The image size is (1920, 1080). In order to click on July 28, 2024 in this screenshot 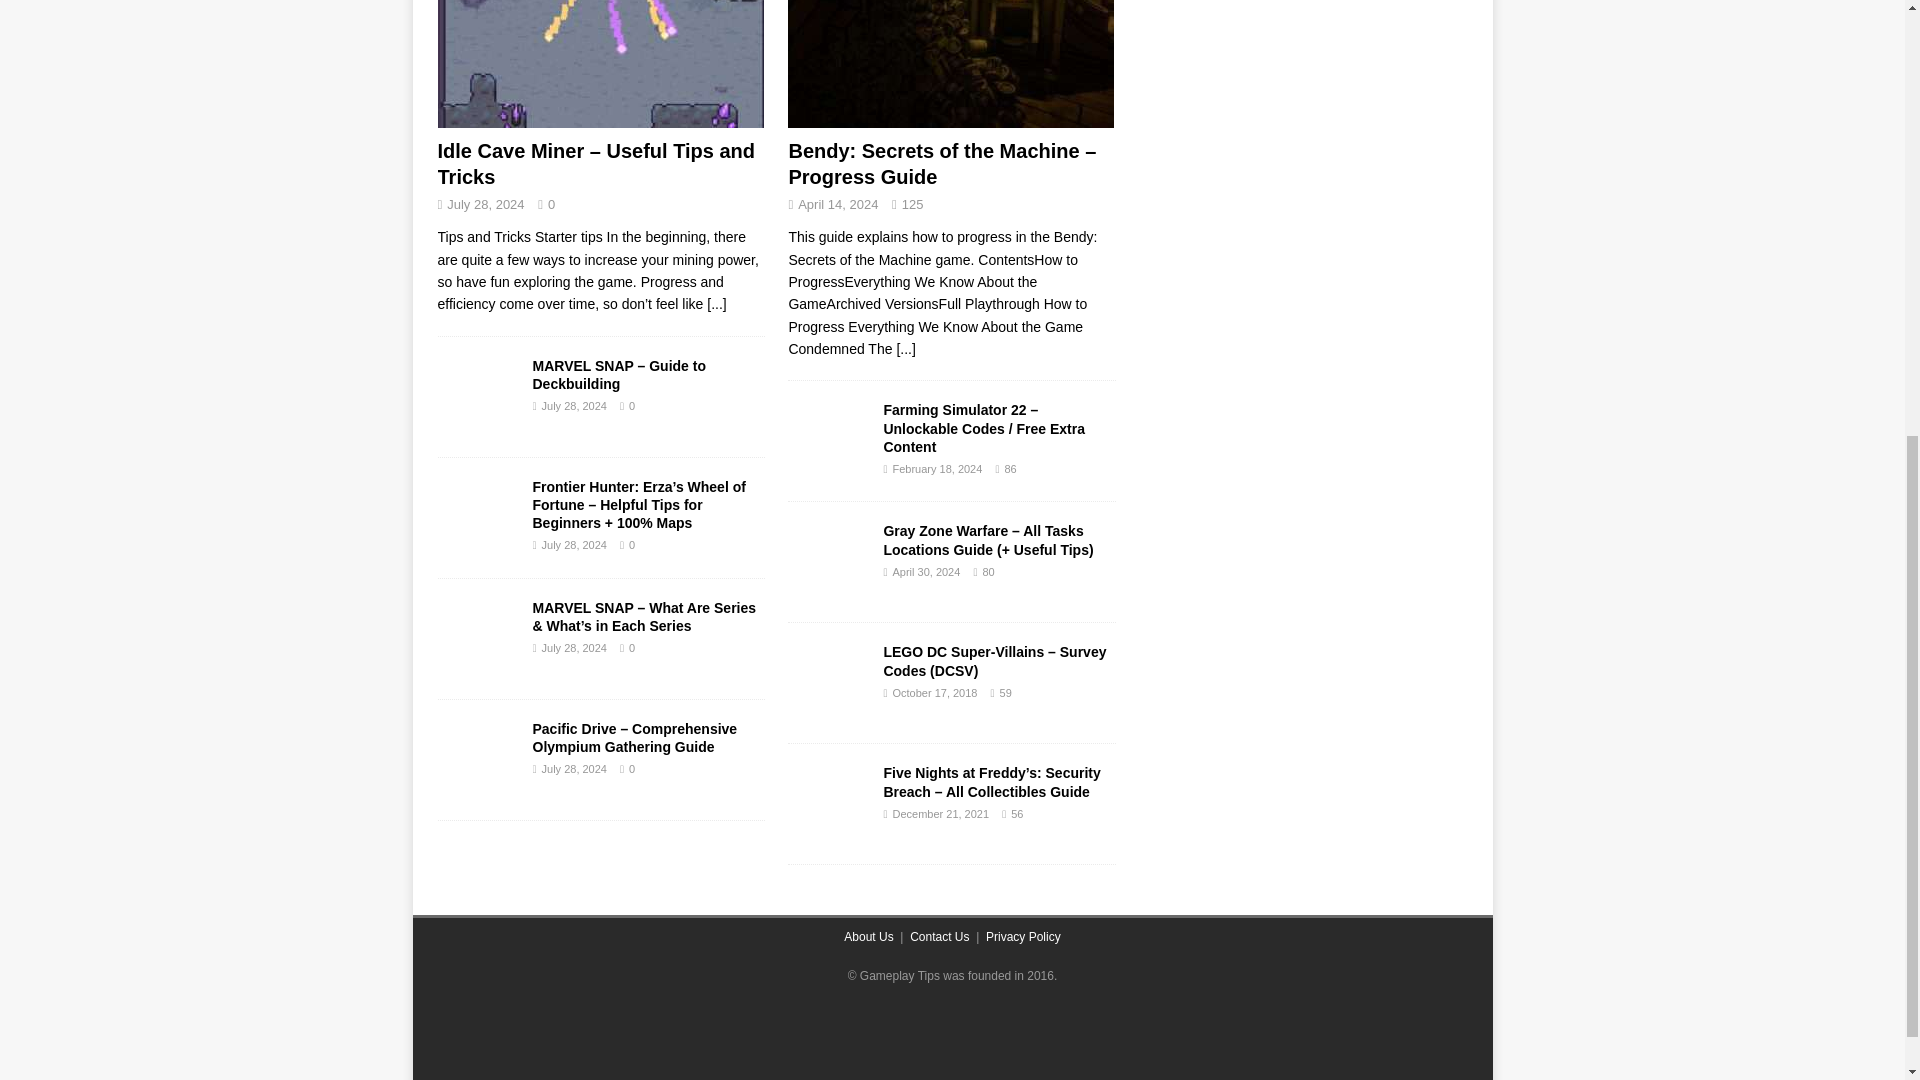, I will do `click(574, 544)`.